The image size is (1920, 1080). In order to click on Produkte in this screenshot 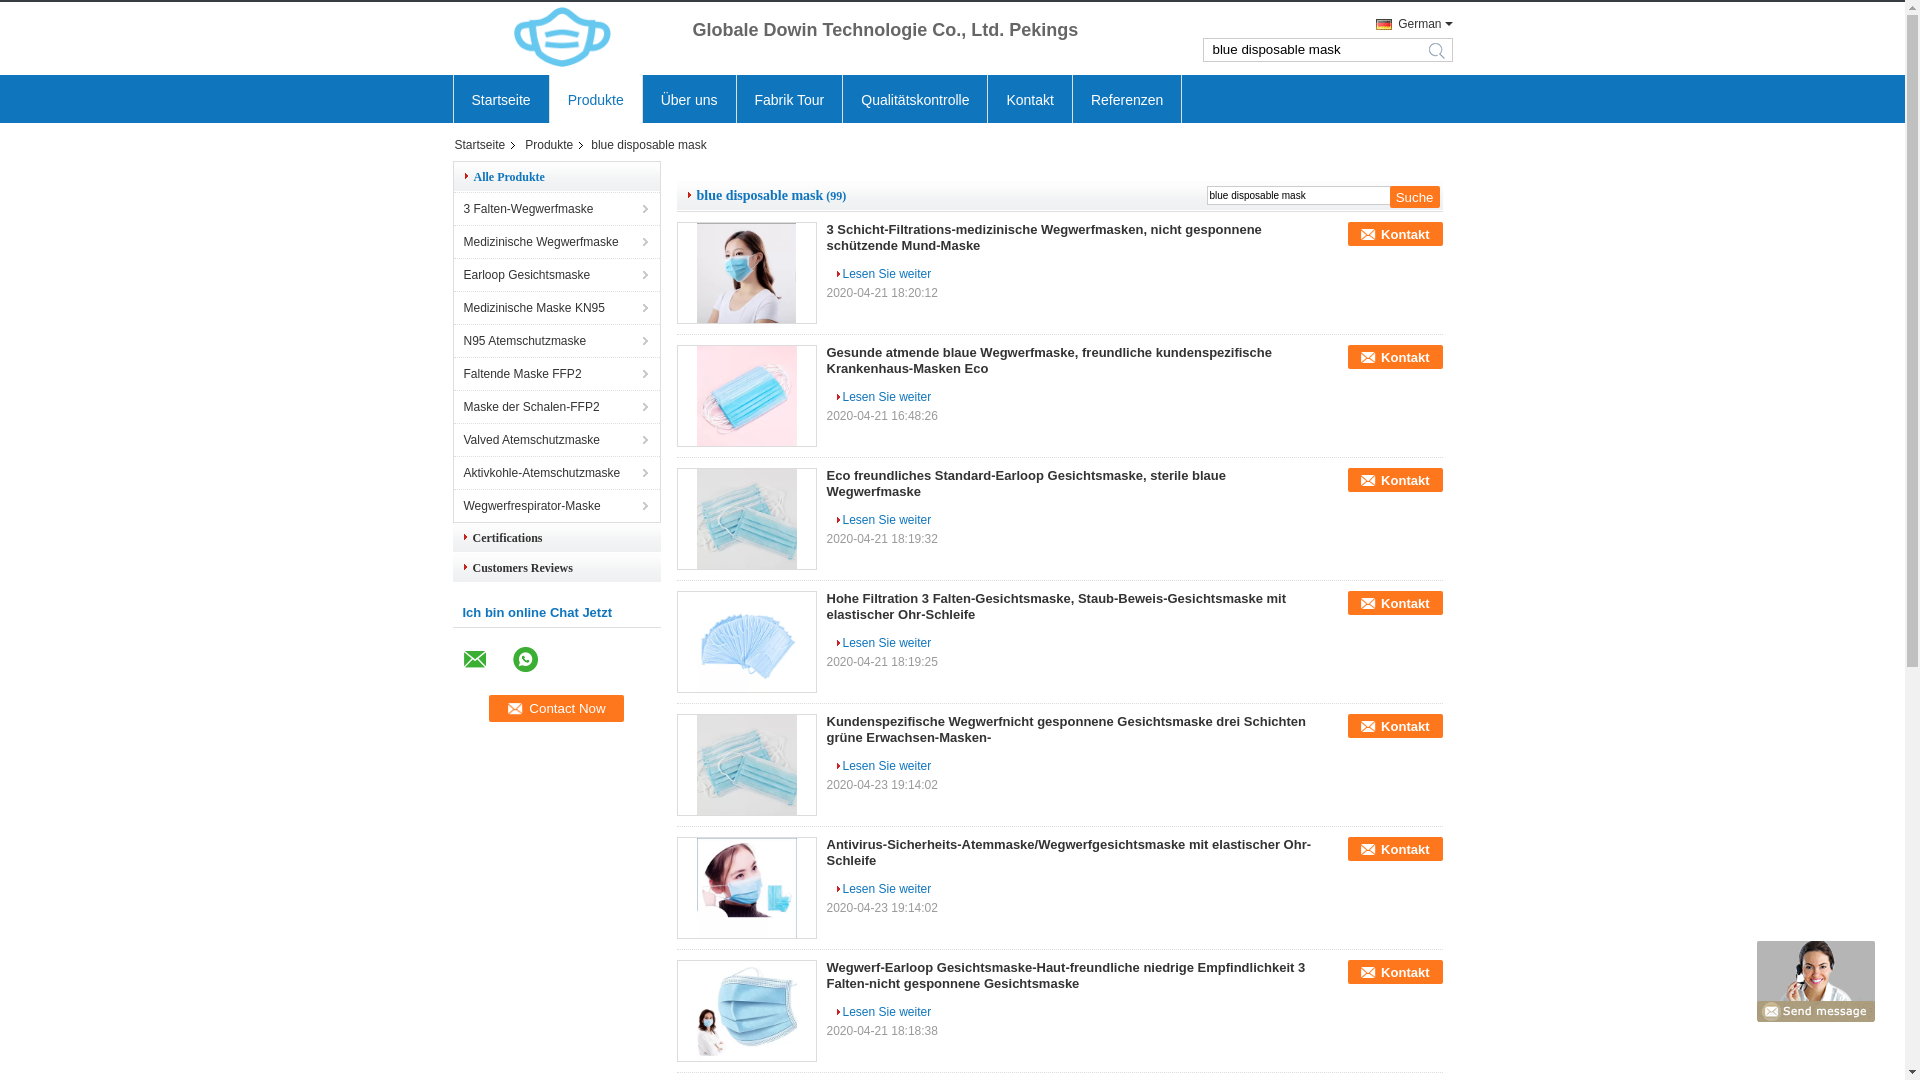, I will do `click(551, 145)`.